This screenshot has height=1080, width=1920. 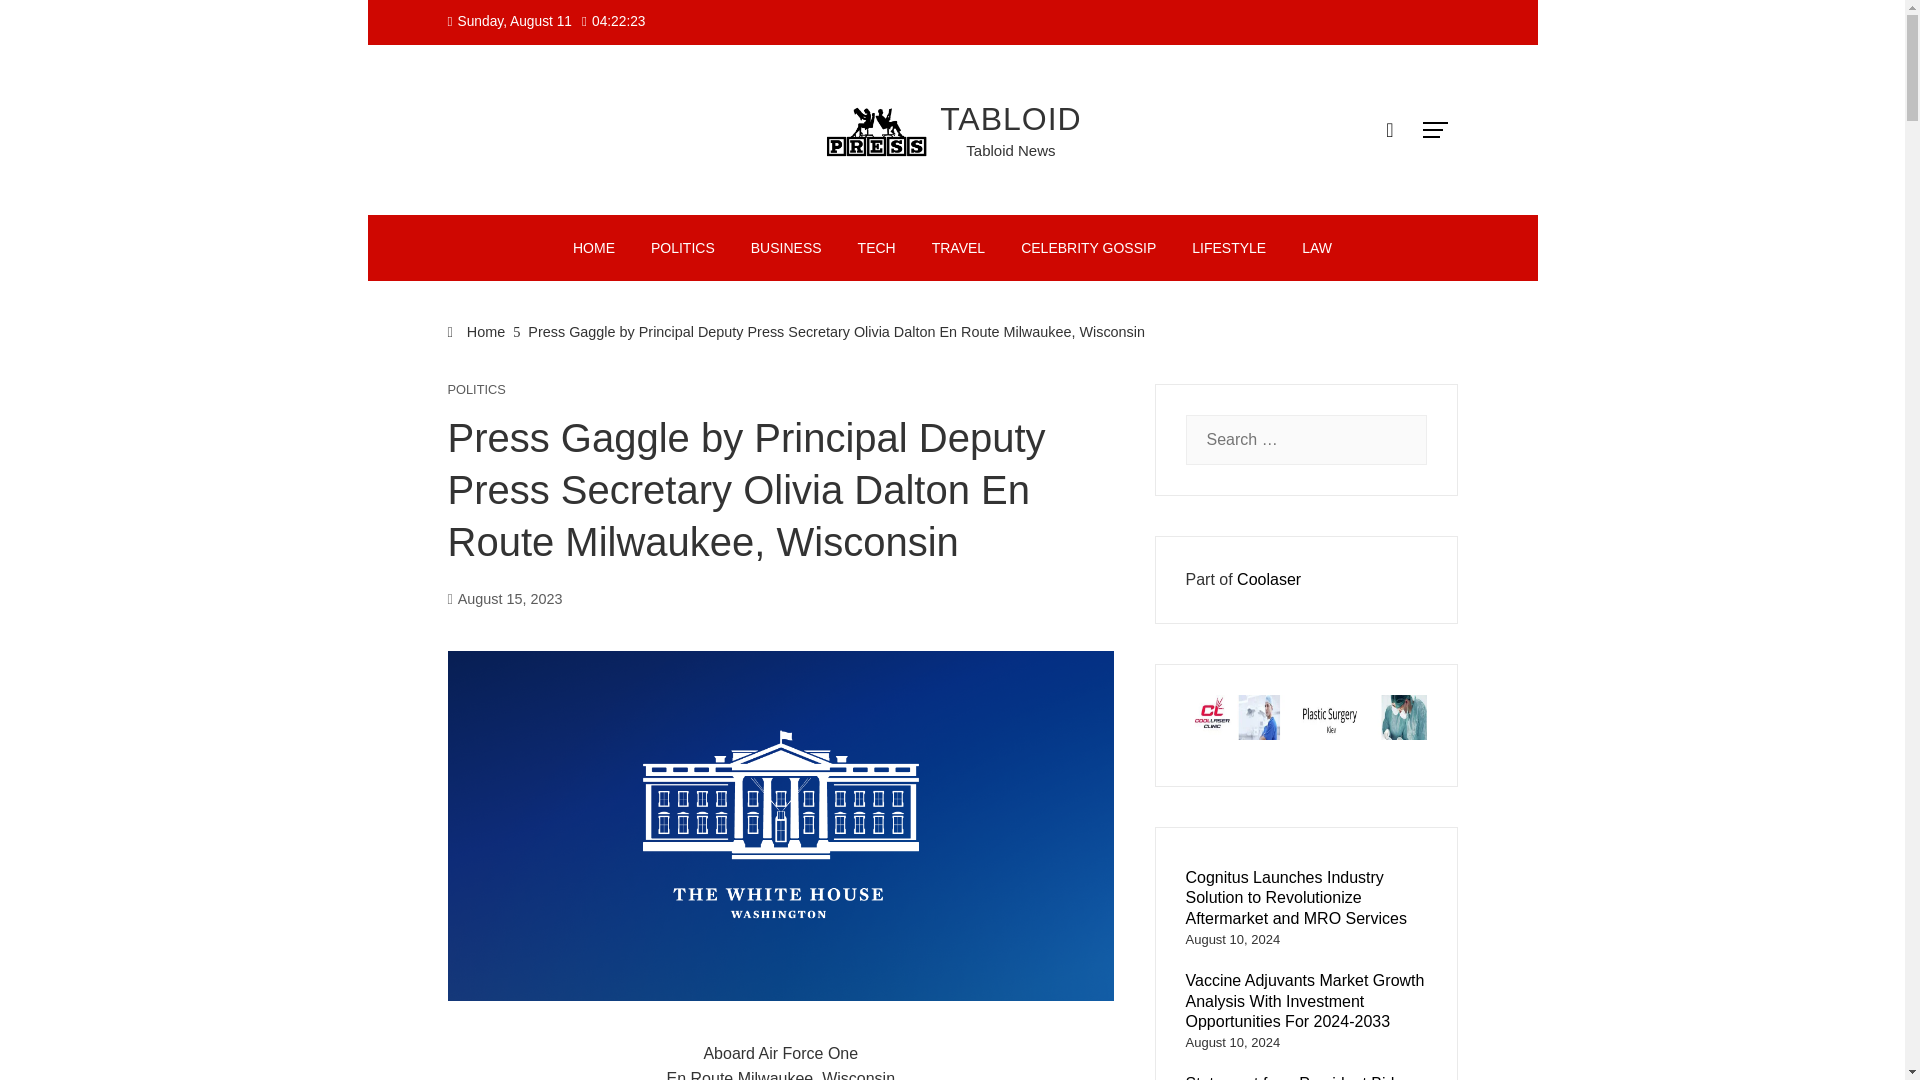 What do you see at coordinates (958, 247) in the screenshot?
I see `TRAVEL` at bounding box center [958, 247].